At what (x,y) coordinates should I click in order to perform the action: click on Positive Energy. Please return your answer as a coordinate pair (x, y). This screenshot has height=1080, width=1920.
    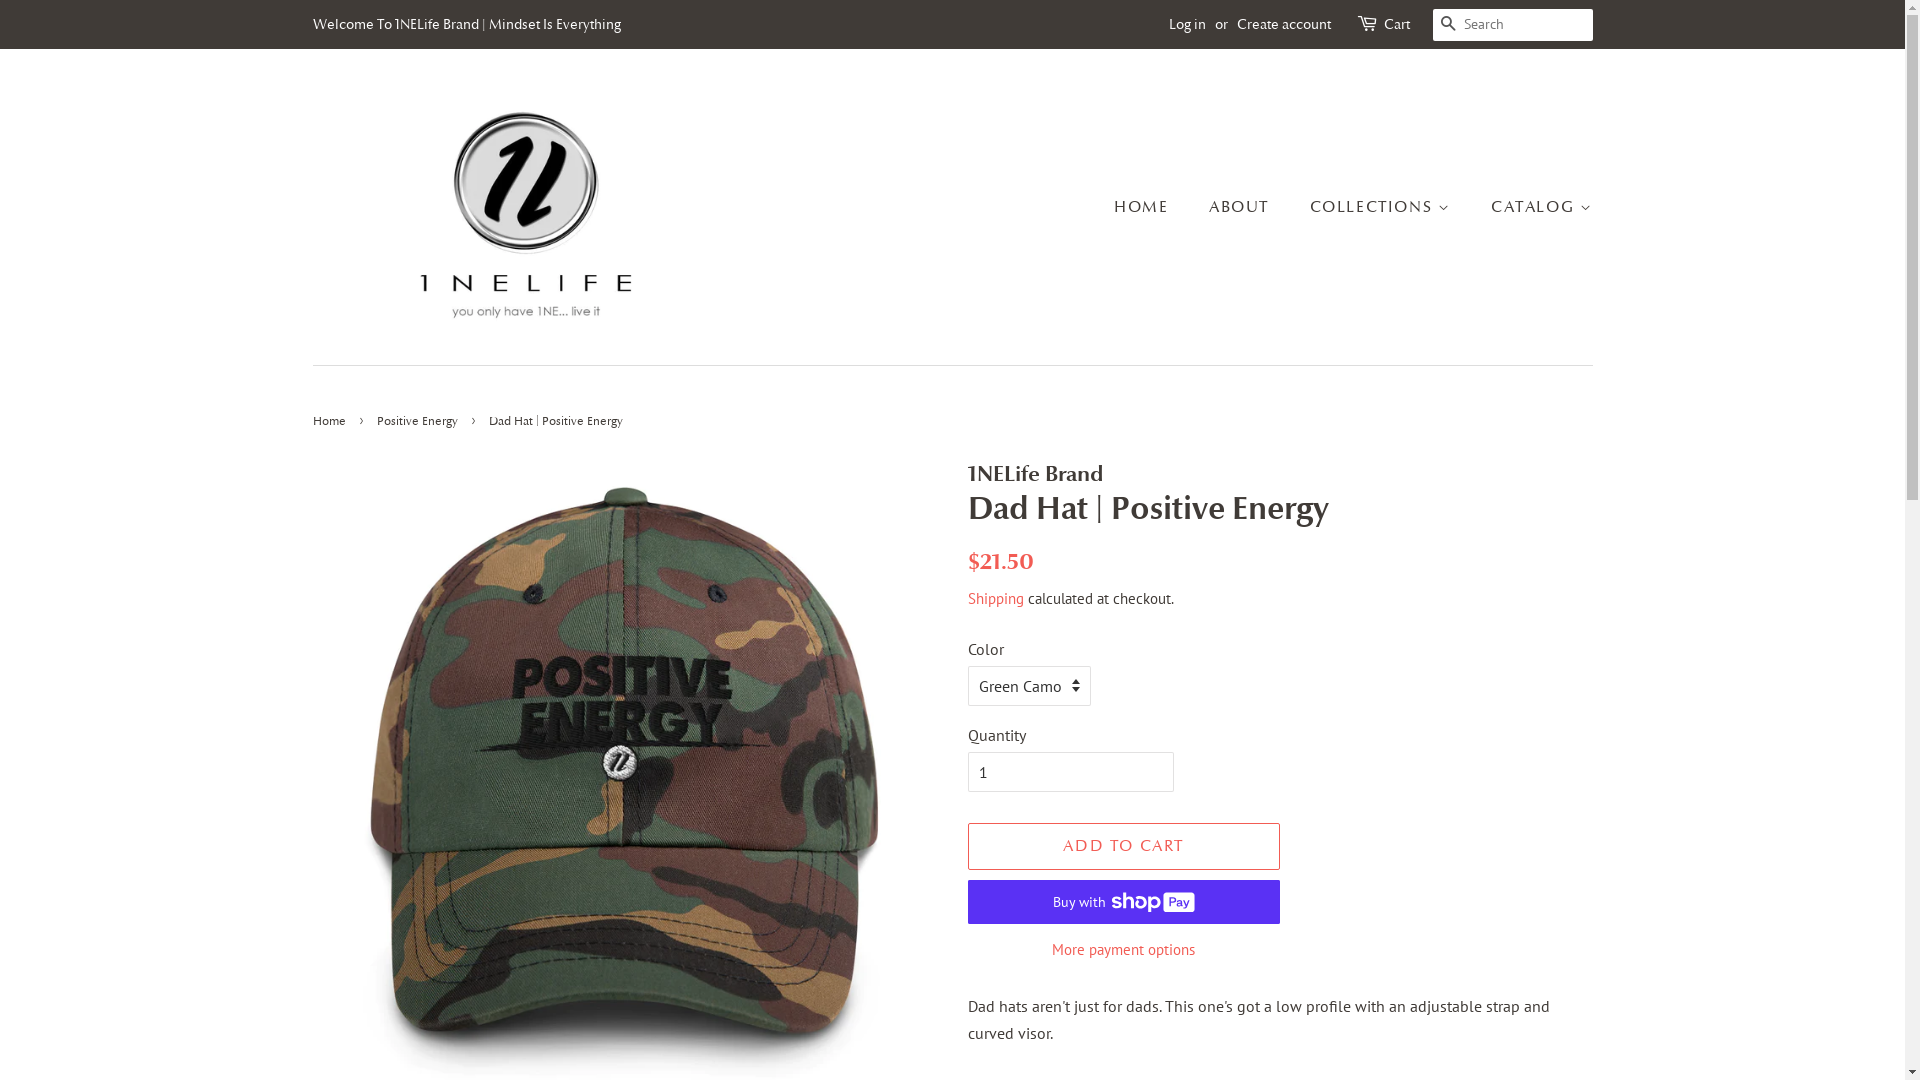
    Looking at the image, I should click on (419, 421).